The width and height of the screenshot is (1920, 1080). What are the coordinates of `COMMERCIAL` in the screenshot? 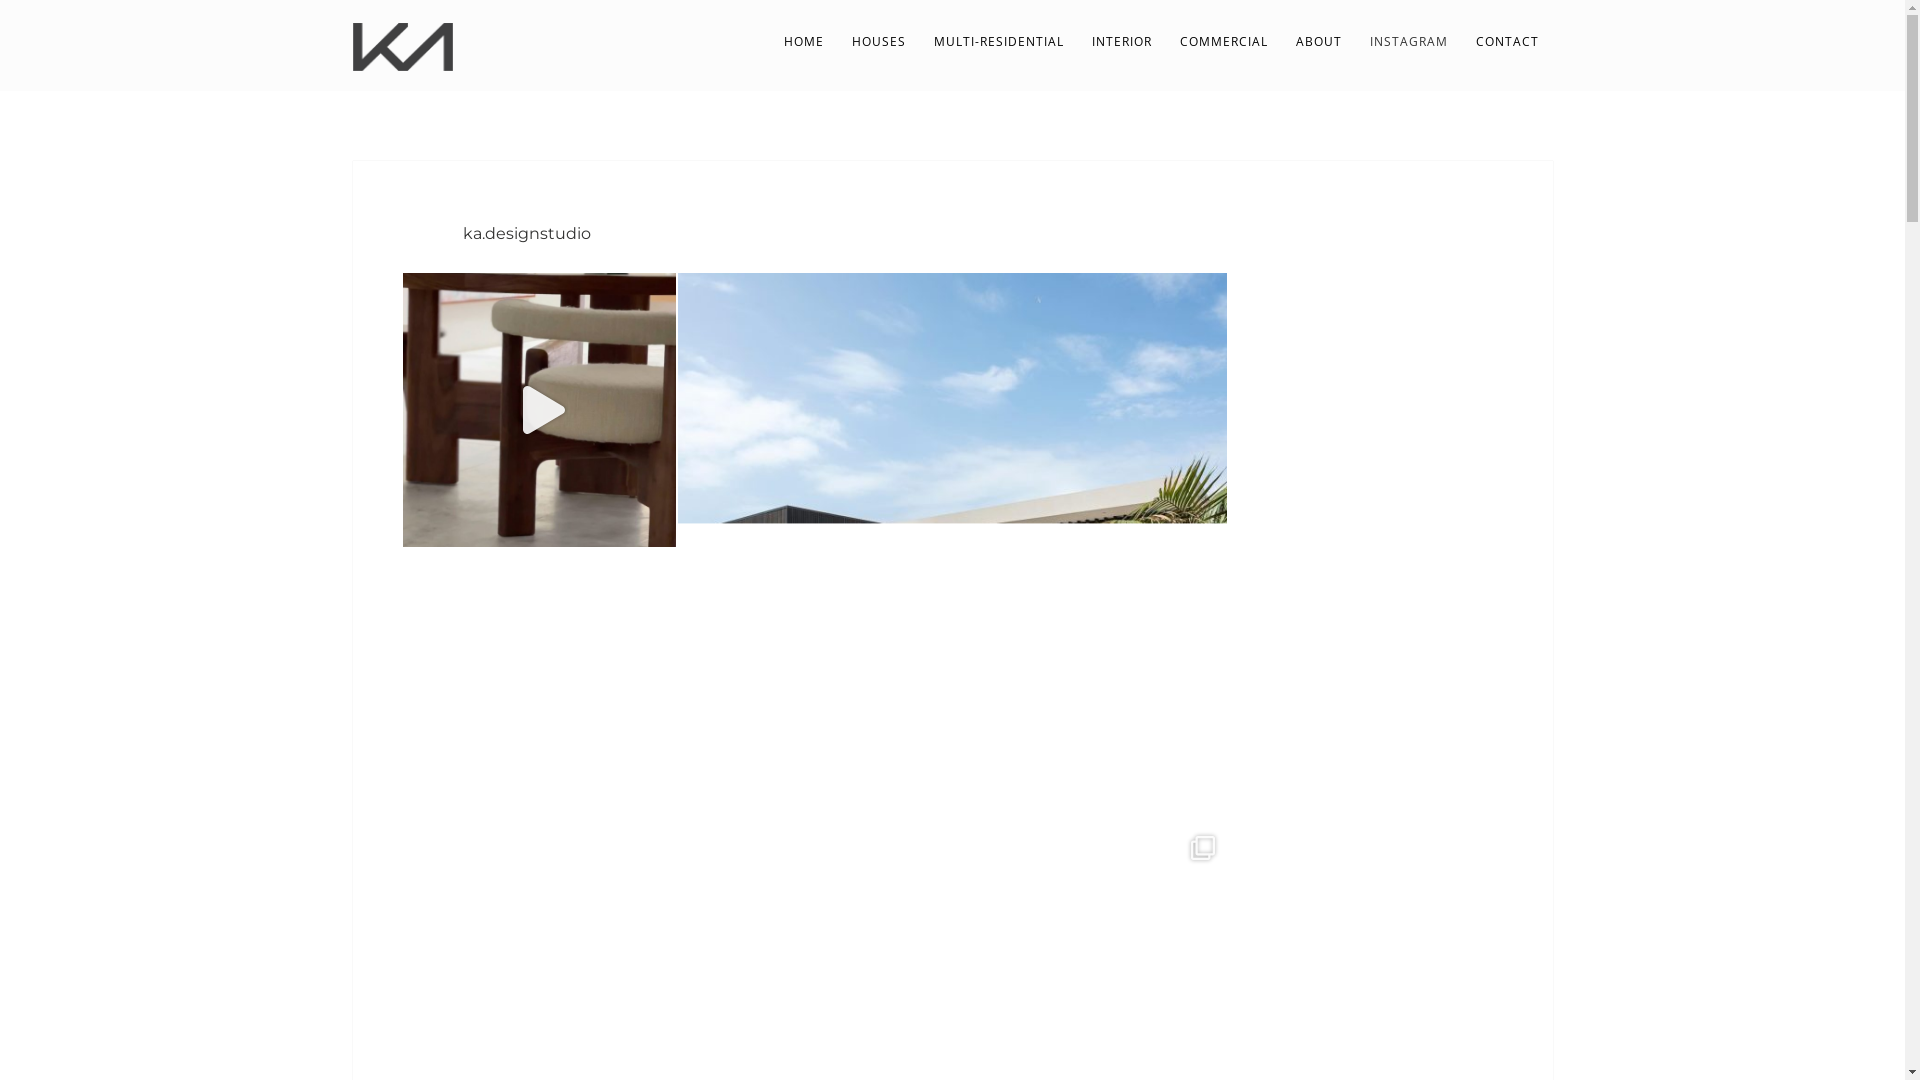 It's located at (1224, 42).